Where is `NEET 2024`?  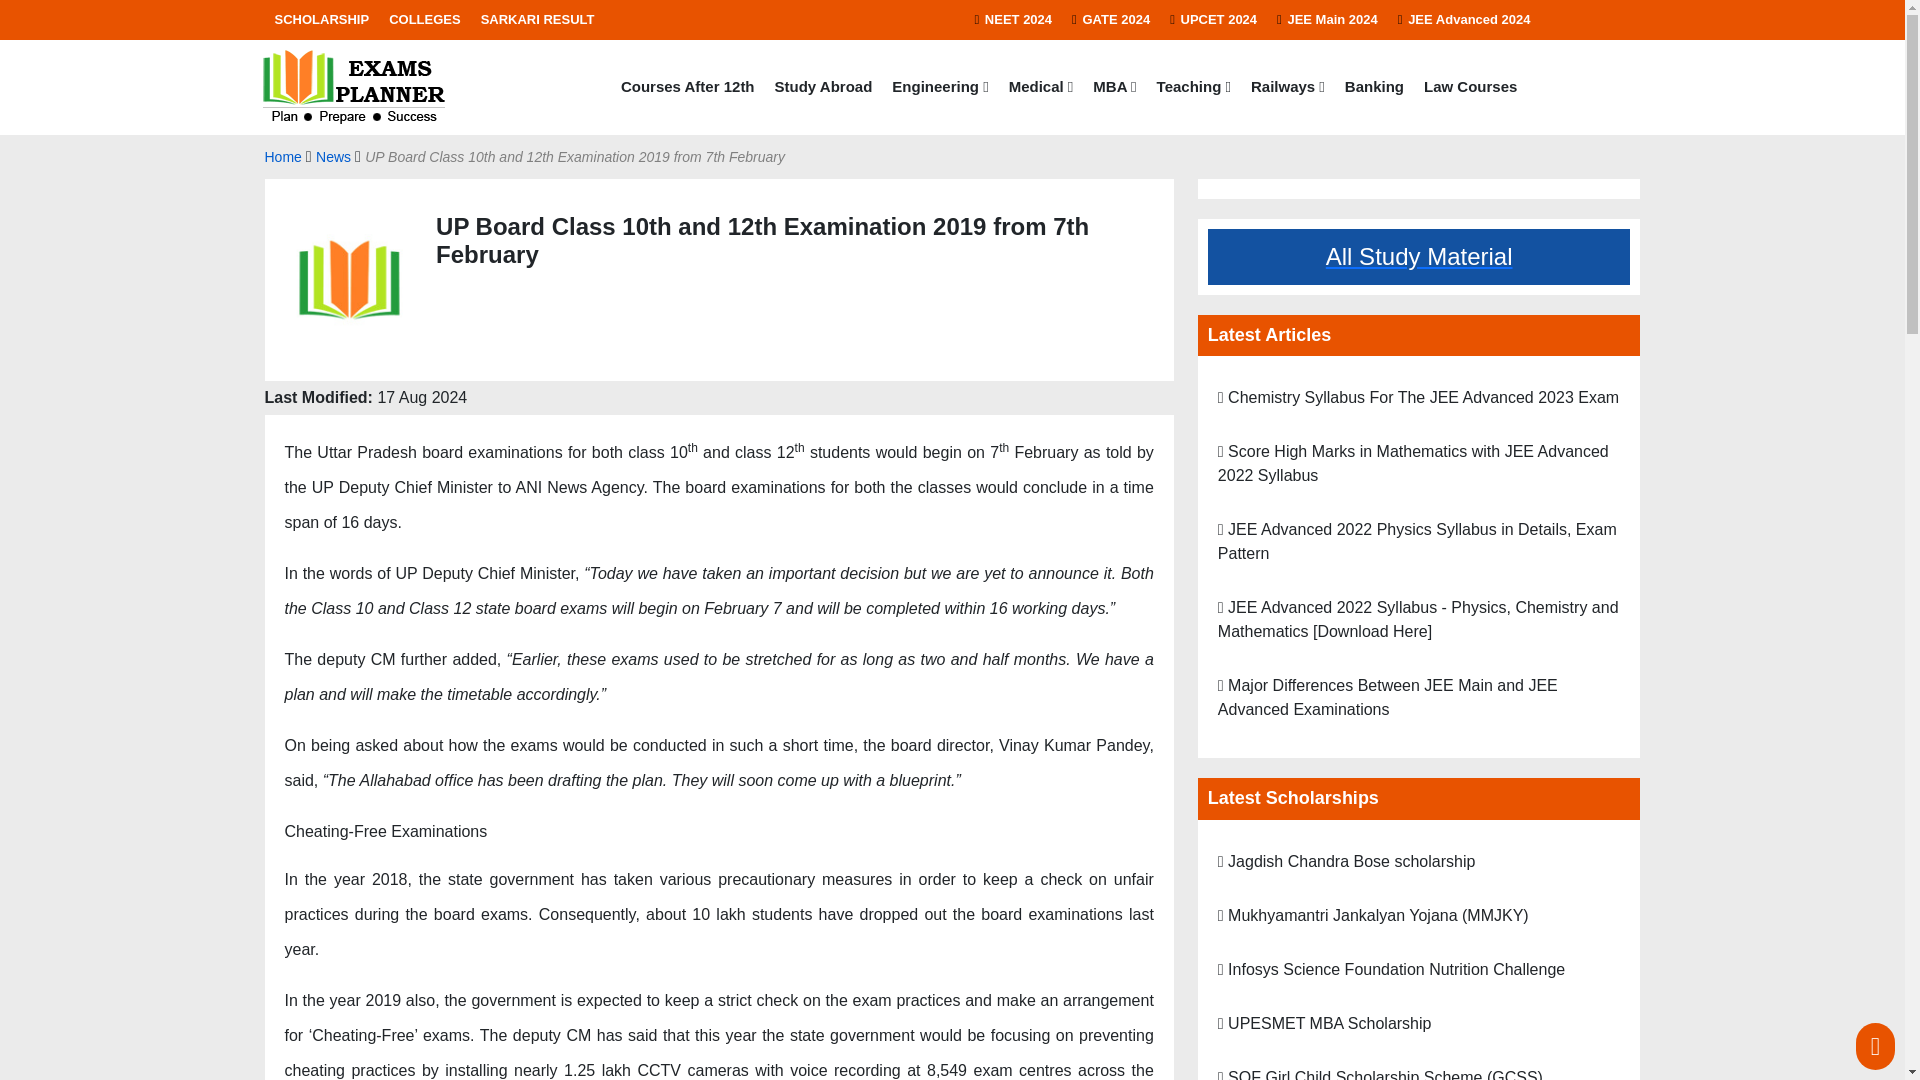 NEET 2024 is located at coordinates (1012, 20).